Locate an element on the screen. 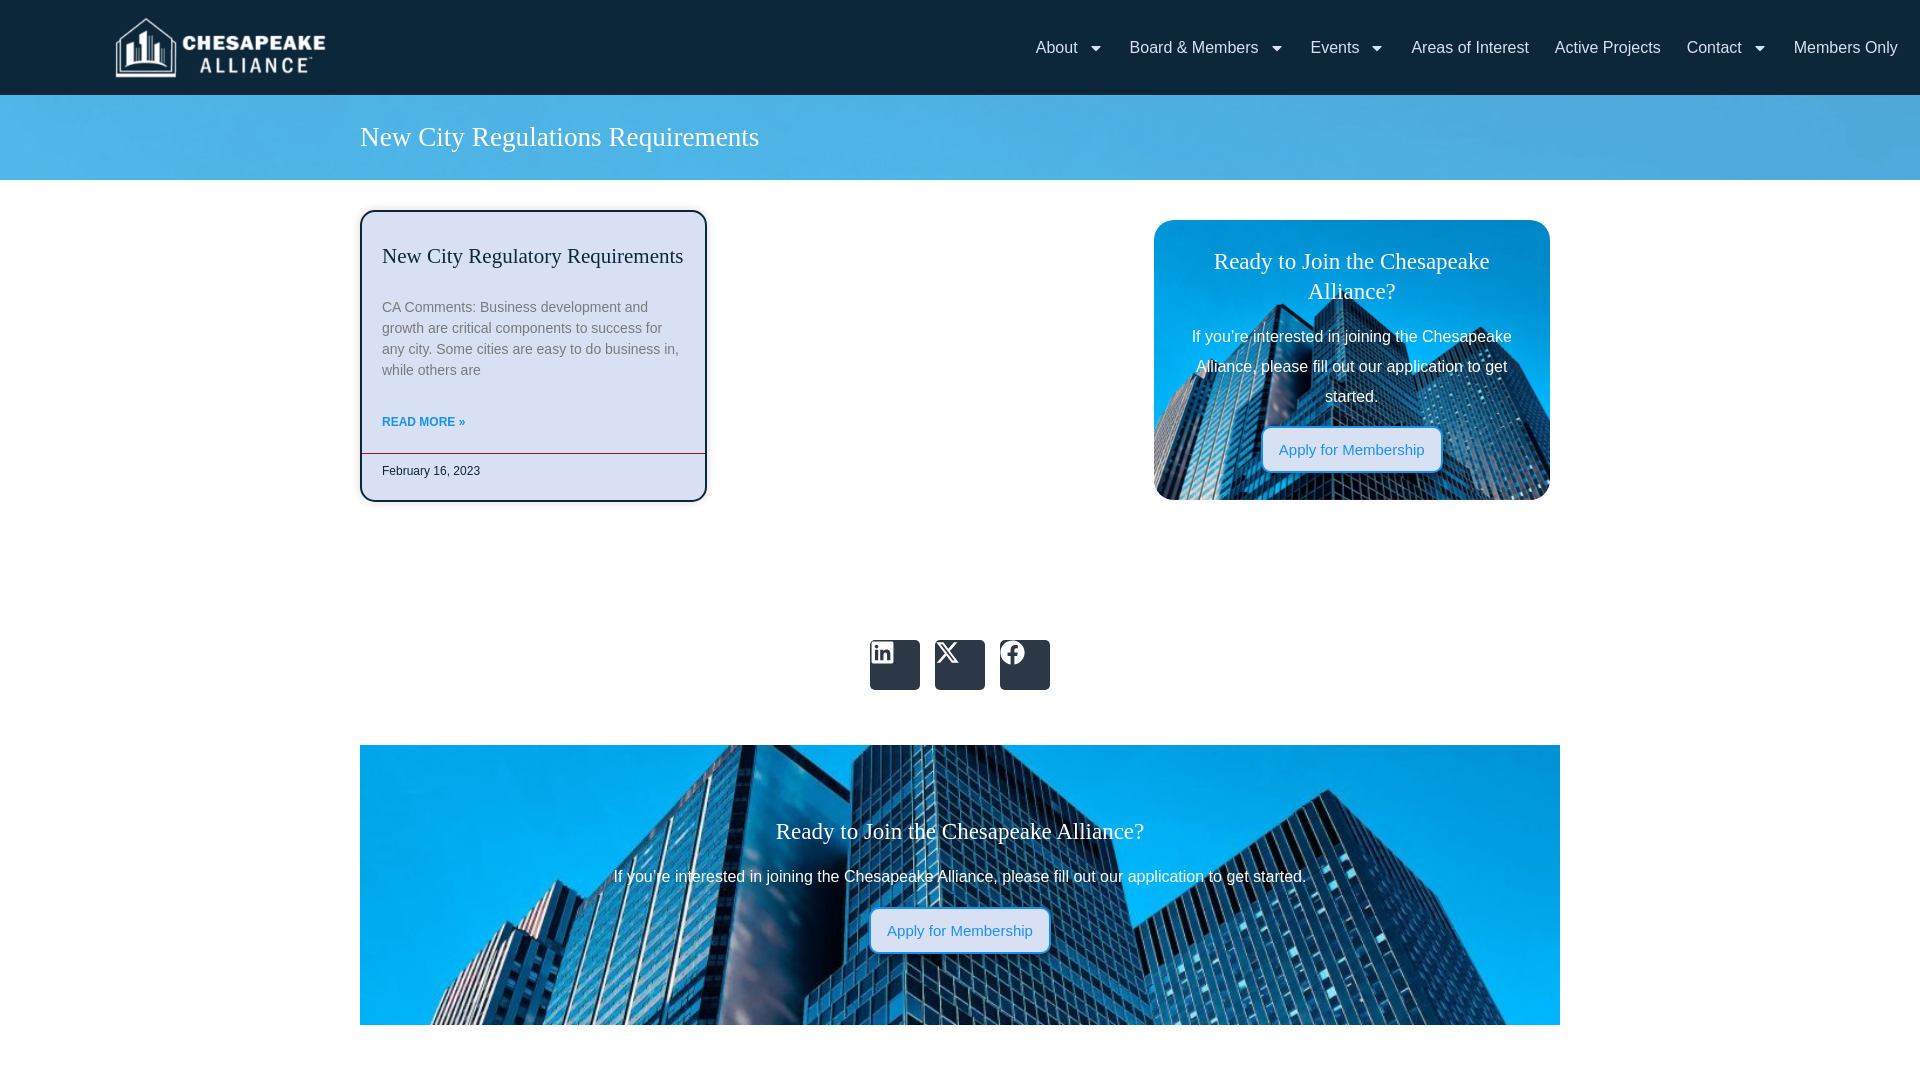 This screenshot has width=1920, height=1080. Events is located at coordinates (1348, 47).